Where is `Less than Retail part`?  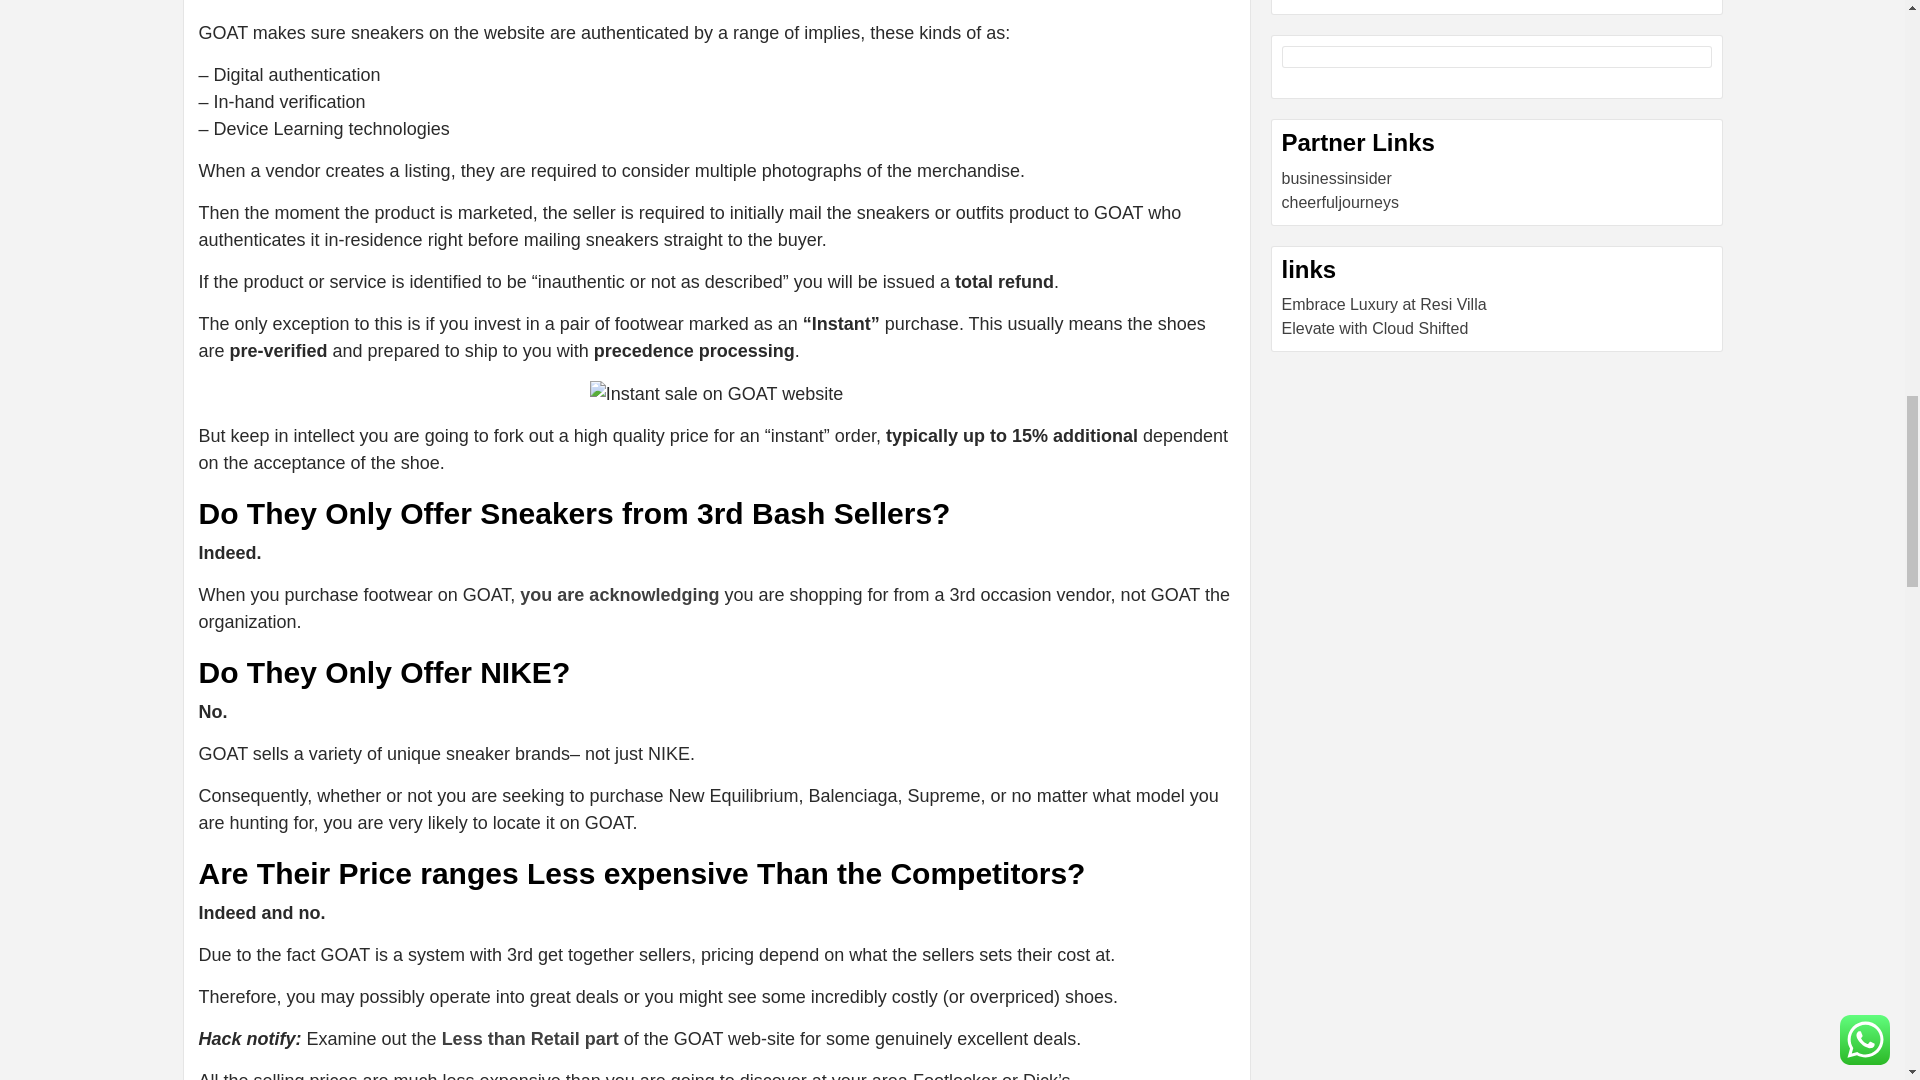 Less than Retail part is located at coordinates (530, 1038).